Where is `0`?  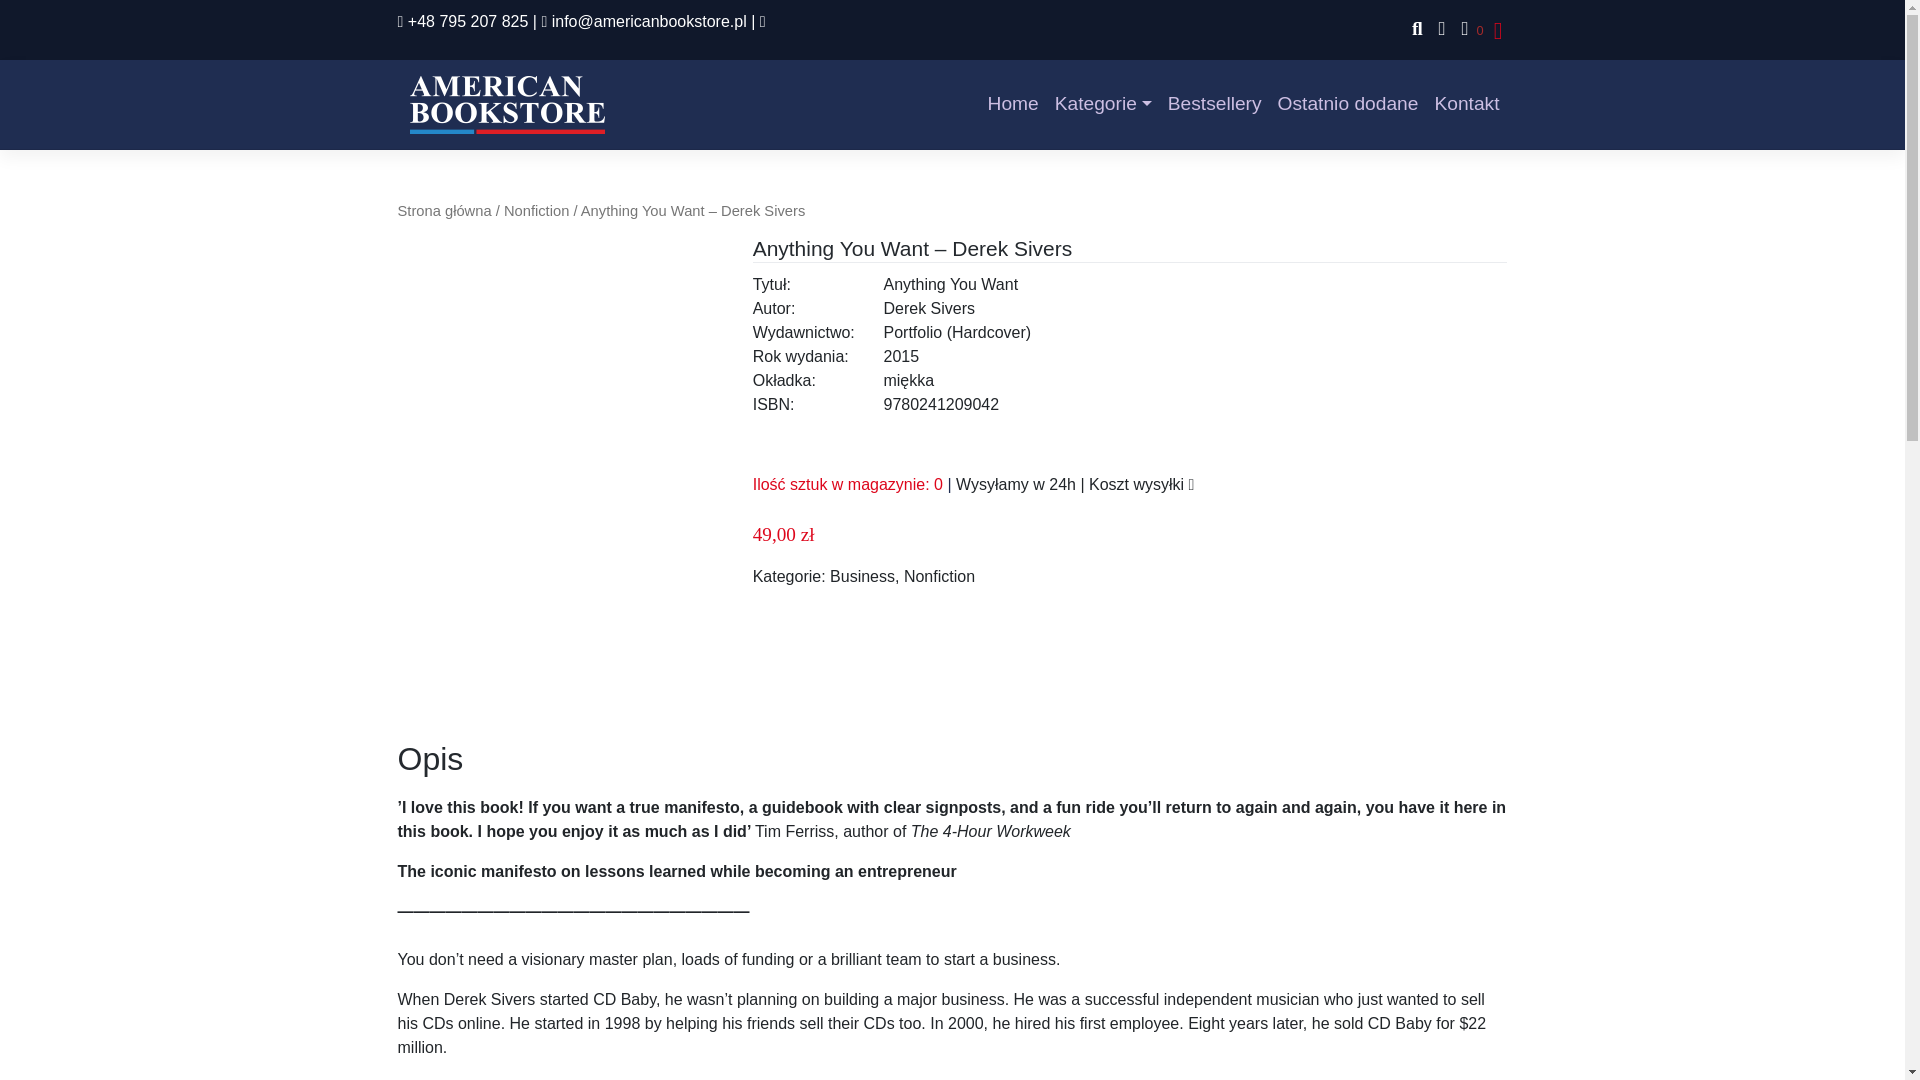
0 is located at coordinates (1468, 30).